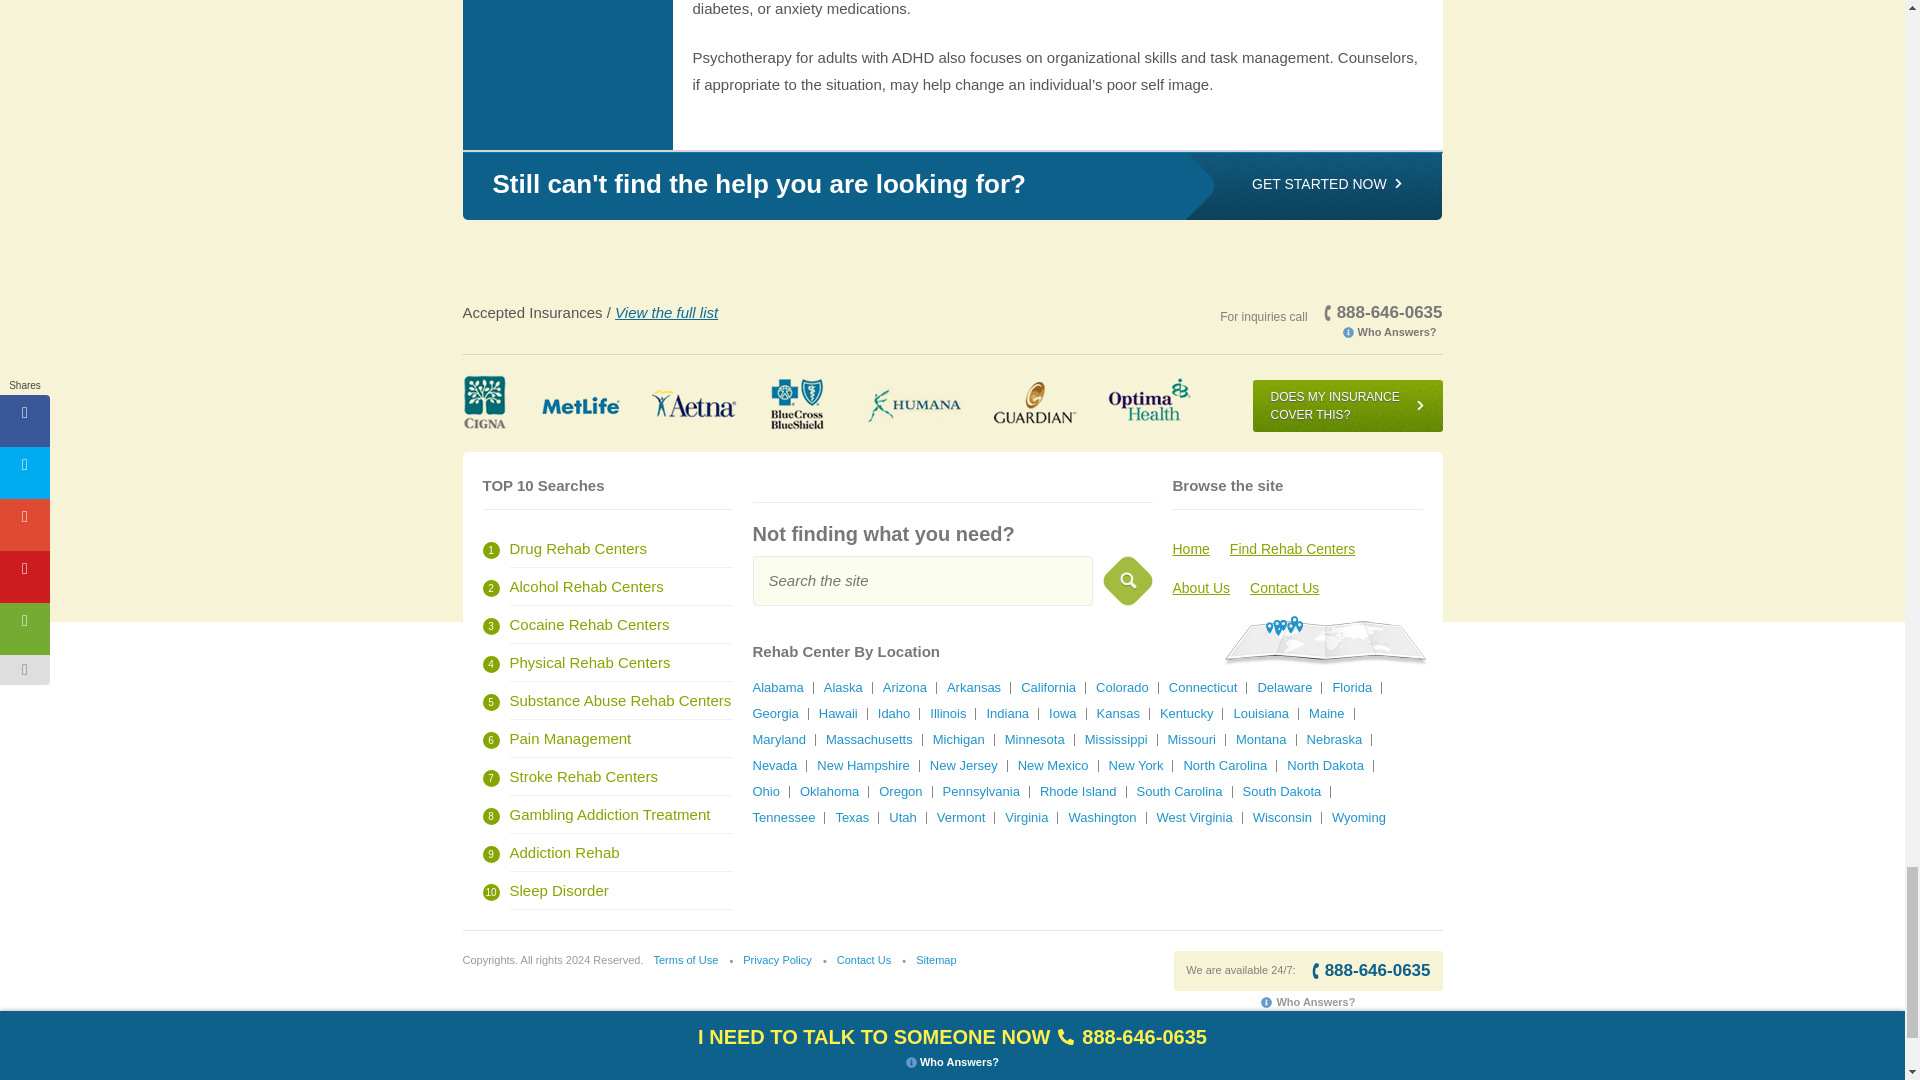 This screenshot has width=1920, height=1080. What do you see at coordinates (1122, 688) in the screenshot?
I see `Colorado Rehab Centers` at bounding box center [1122, 688].